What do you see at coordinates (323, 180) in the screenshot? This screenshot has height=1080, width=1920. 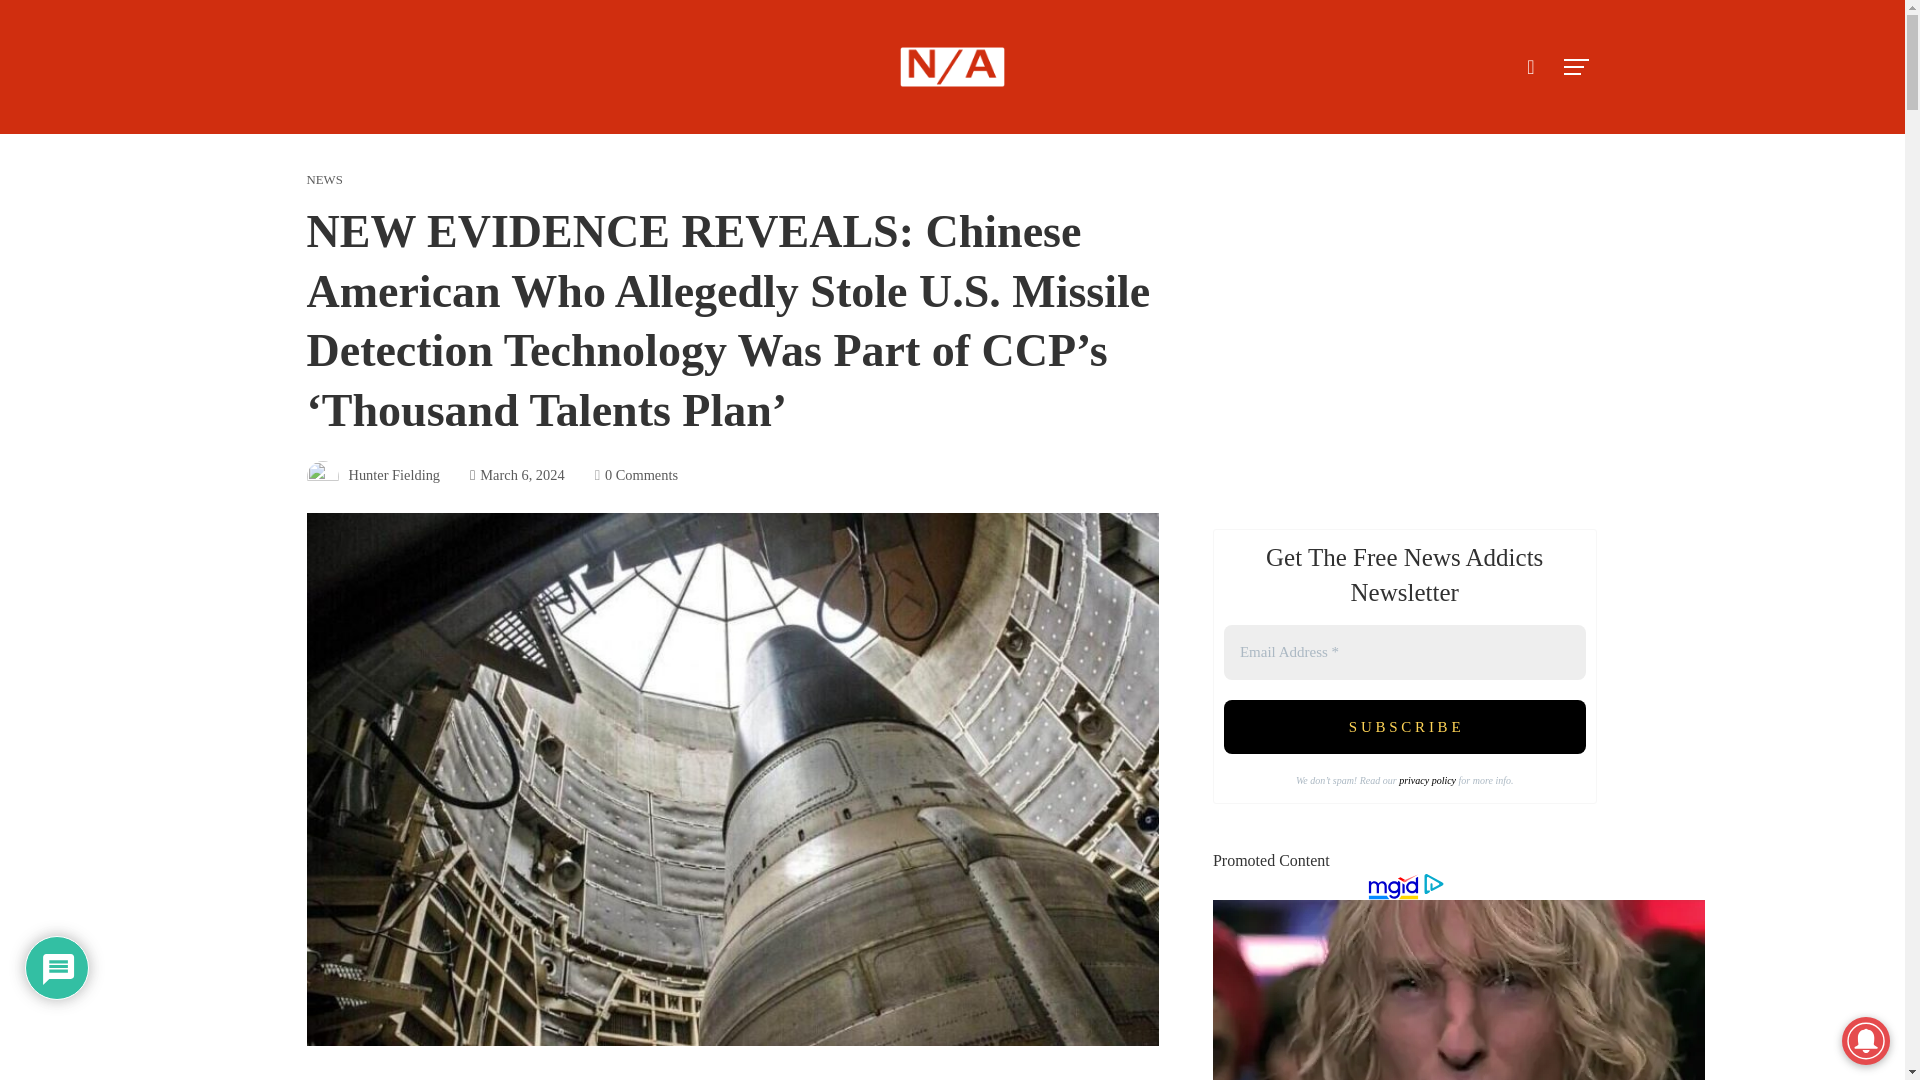 I see `NEWS` at bounding box center [323, 180].